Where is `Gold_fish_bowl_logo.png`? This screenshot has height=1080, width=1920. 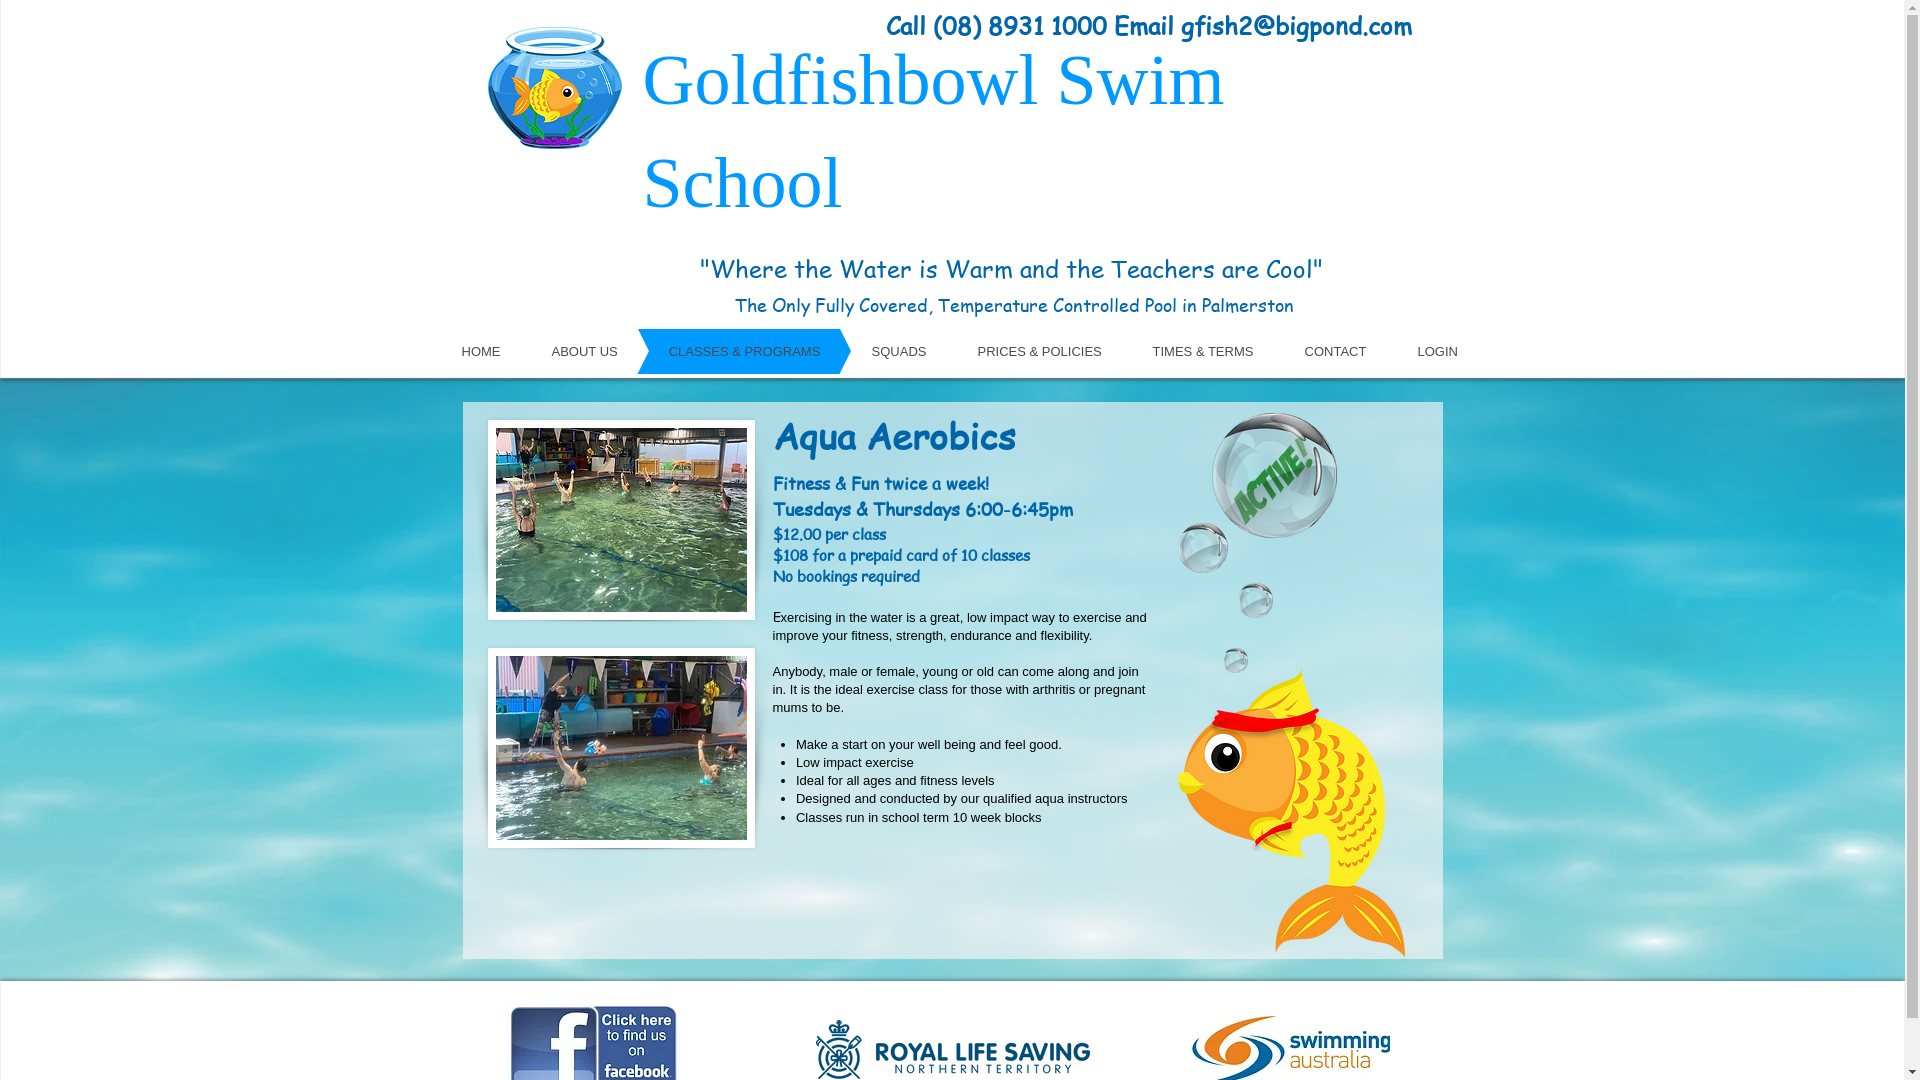
Gold_fish_bowl_logo.png is located at coordinates (555, 88).